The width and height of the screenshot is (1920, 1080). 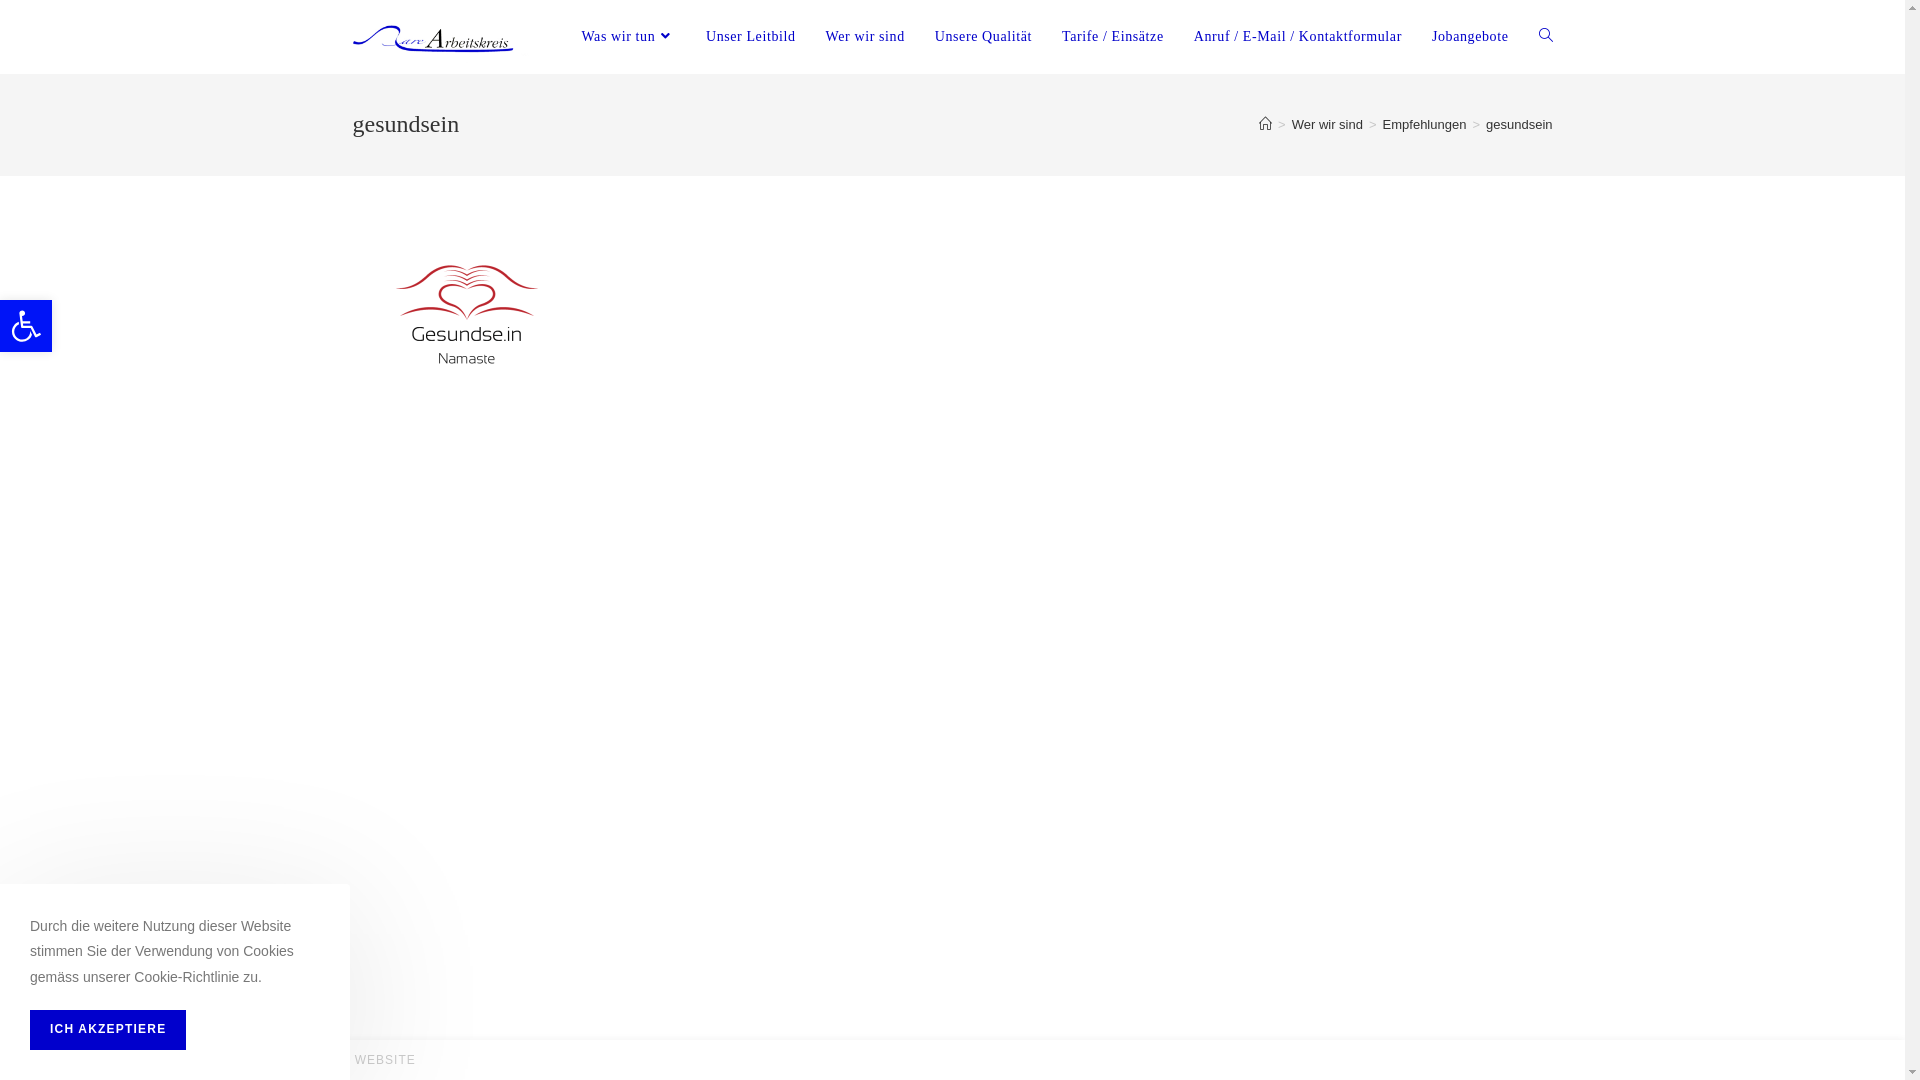 What do you see at coordinates (1520, 124) in the screenshot?
I see `gesundsein` at bounding box center [1520, 124].